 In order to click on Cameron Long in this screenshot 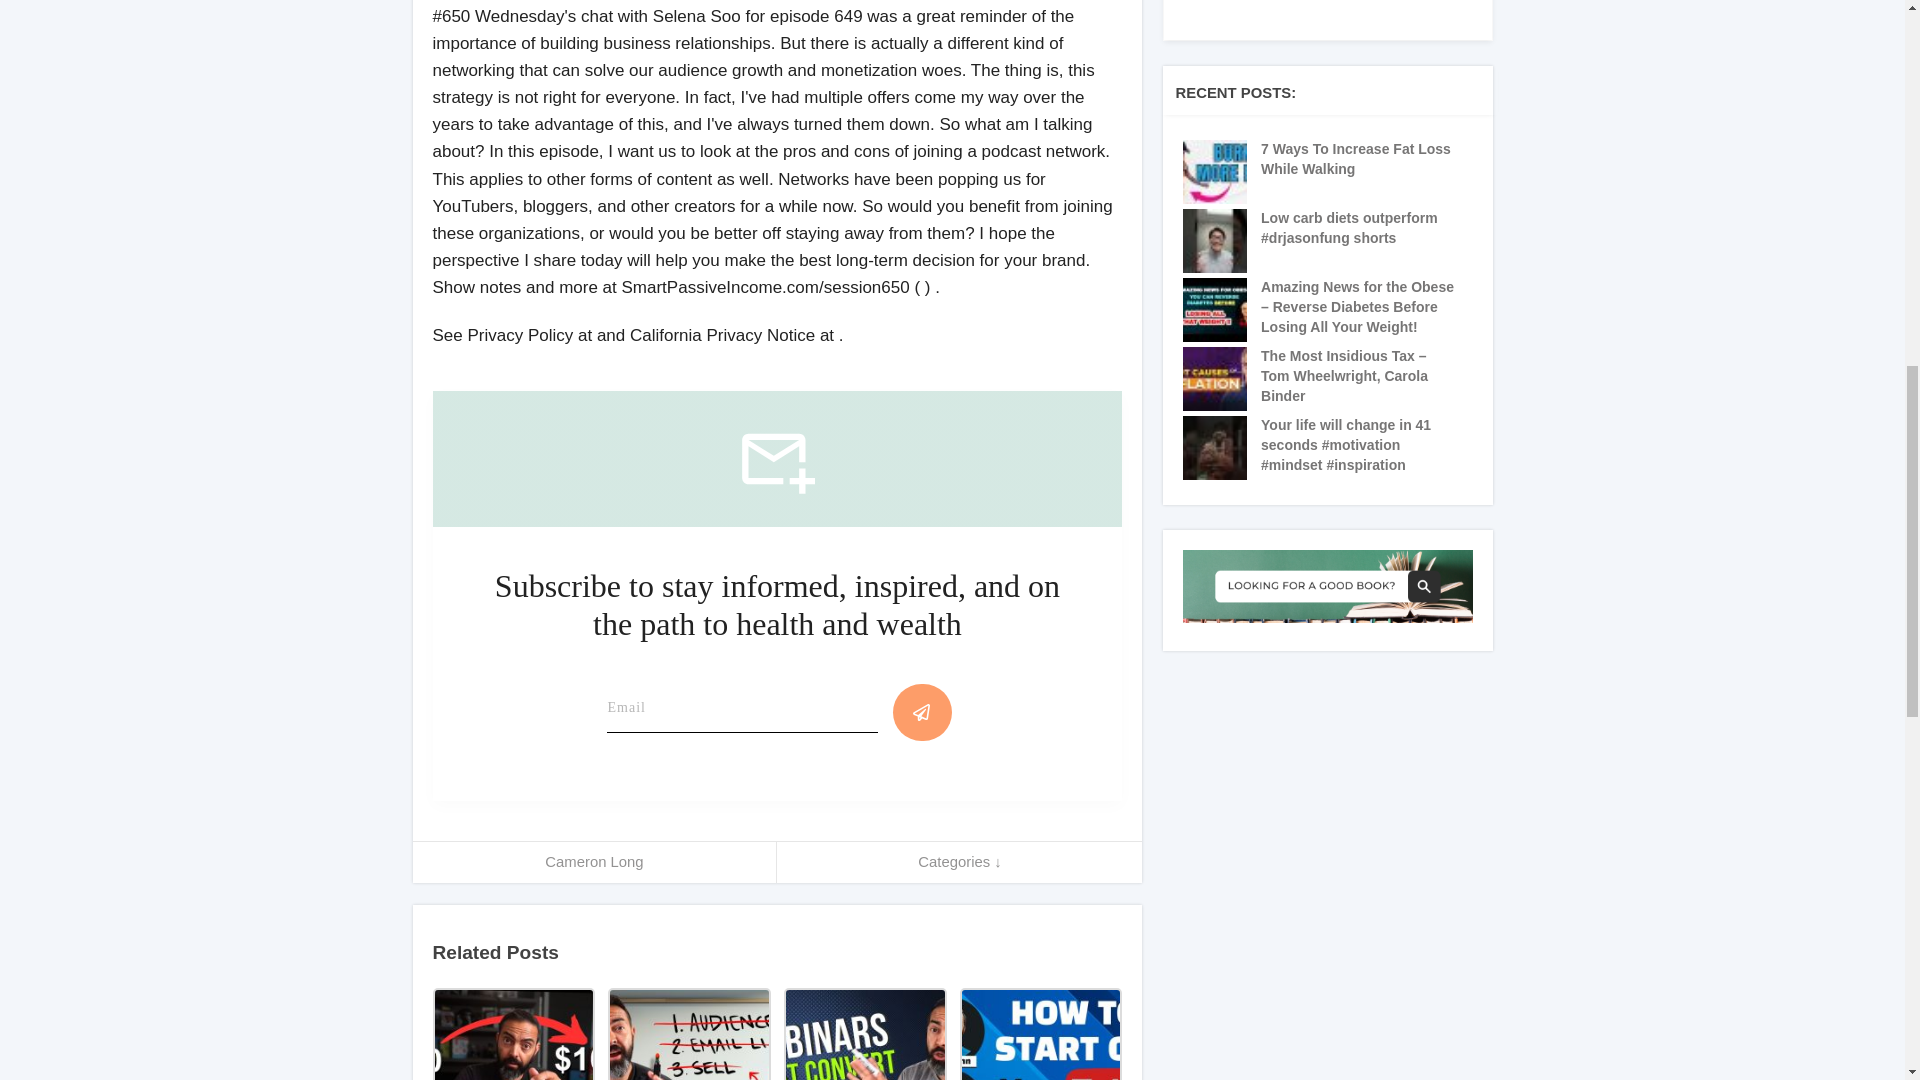, I will do `click(594, 862)`.